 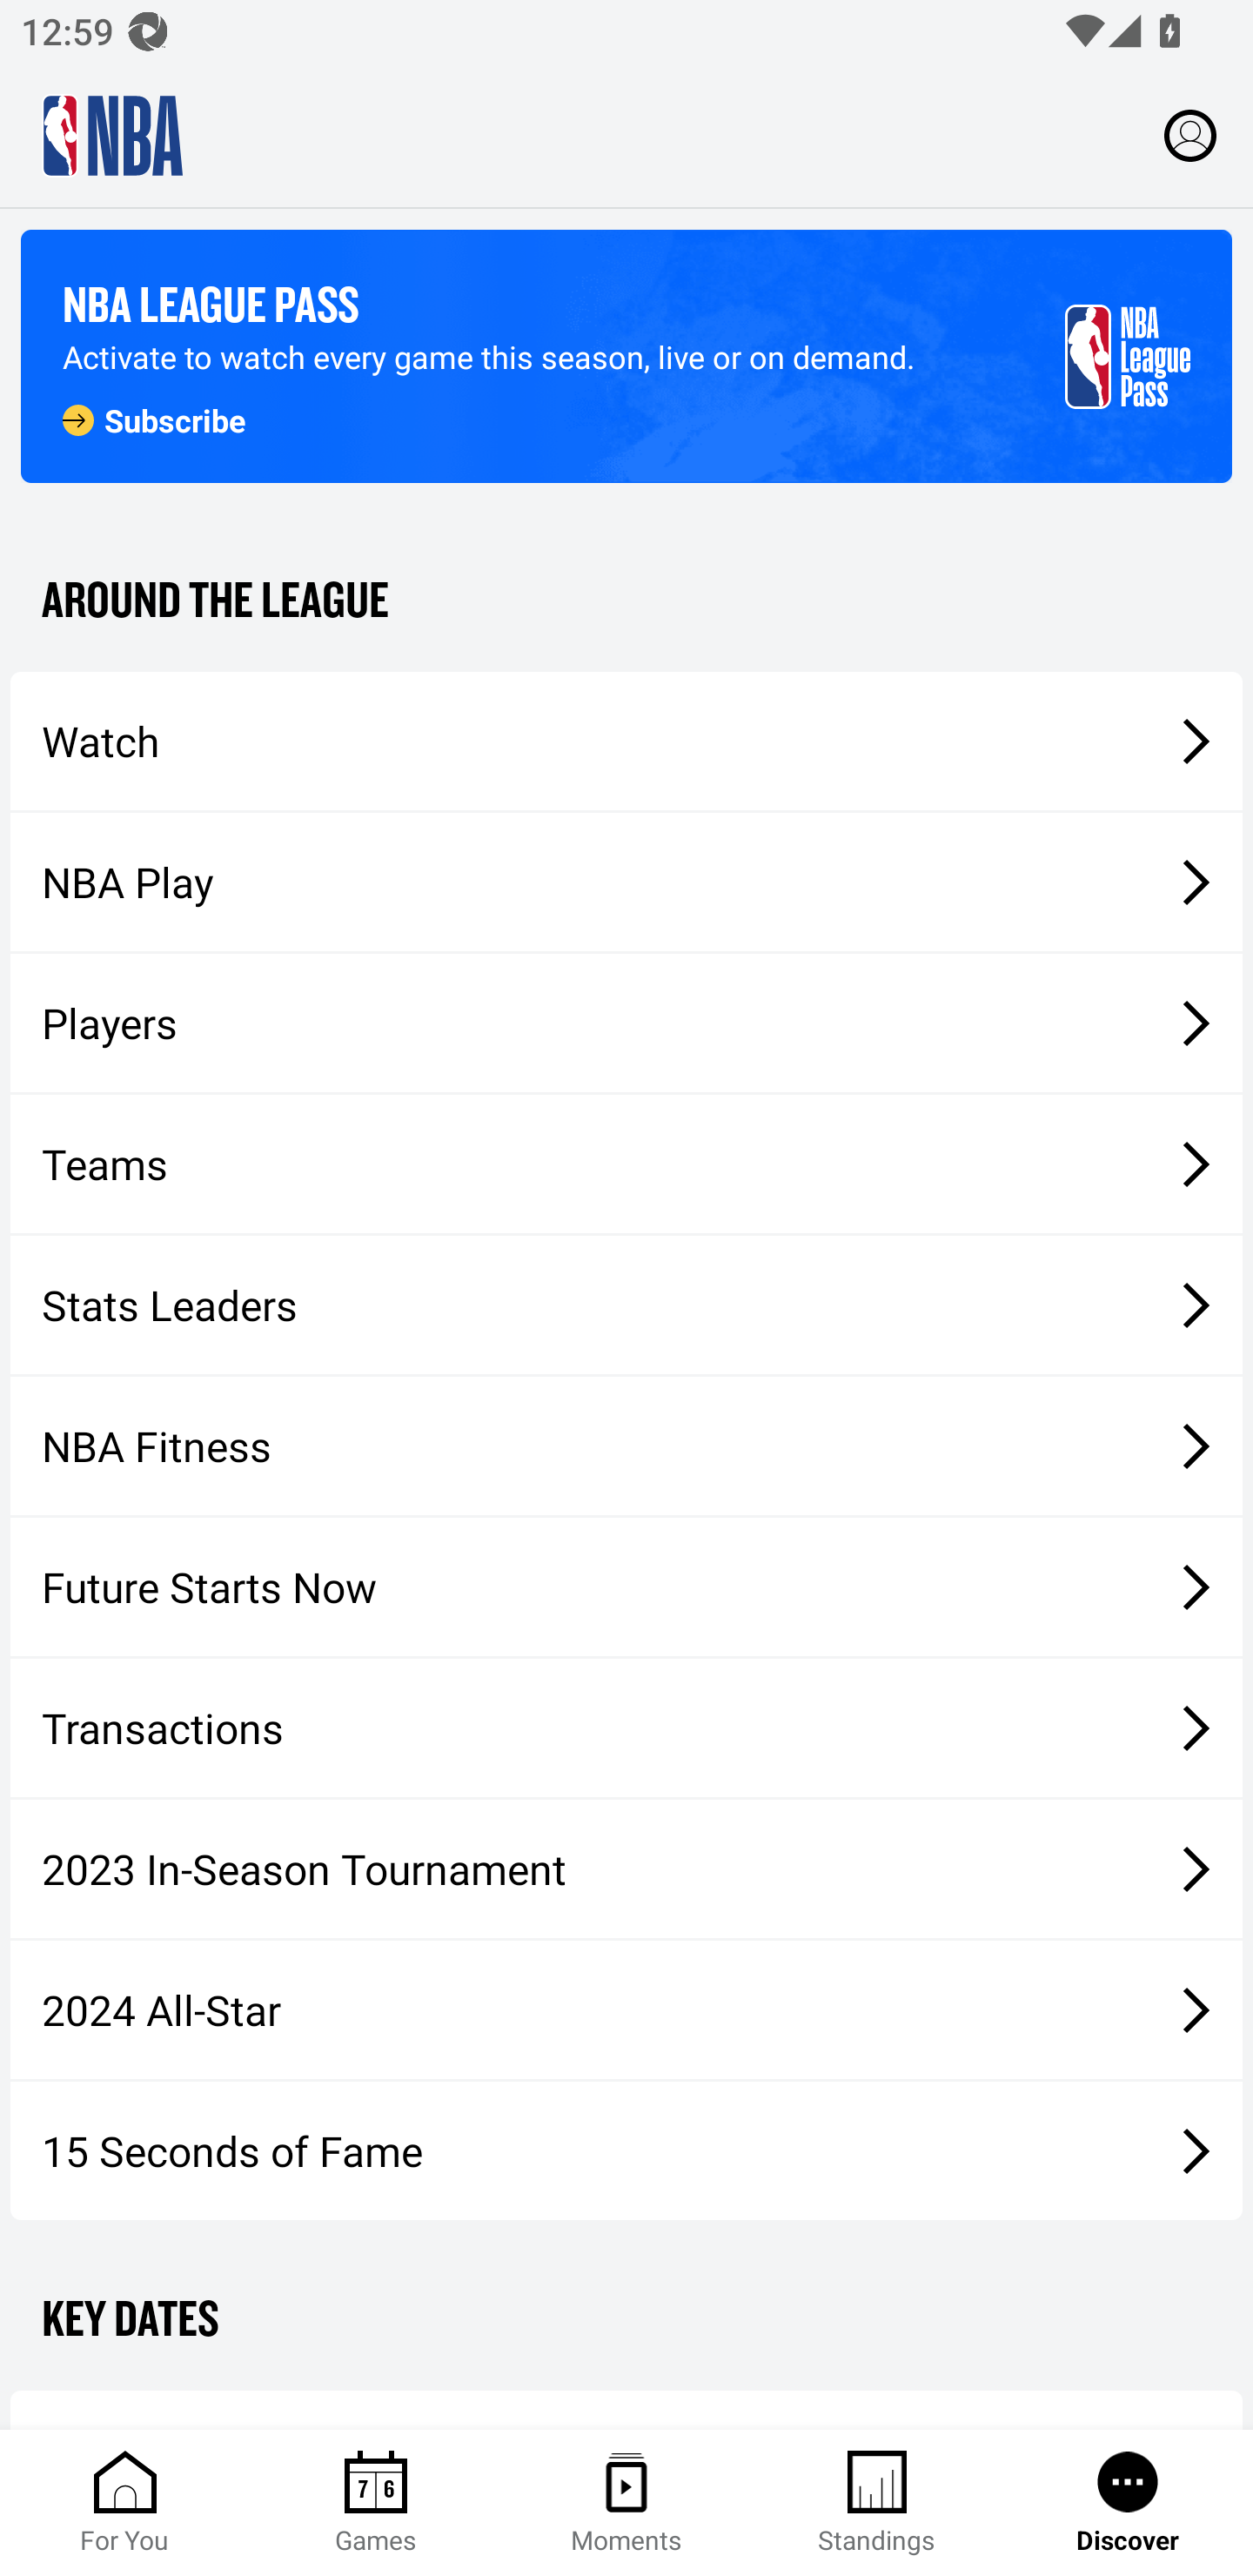 What do you see at coordinates (626, 1164) in the screenshot?
I see `Teams` at bounding box center [626, 1164].